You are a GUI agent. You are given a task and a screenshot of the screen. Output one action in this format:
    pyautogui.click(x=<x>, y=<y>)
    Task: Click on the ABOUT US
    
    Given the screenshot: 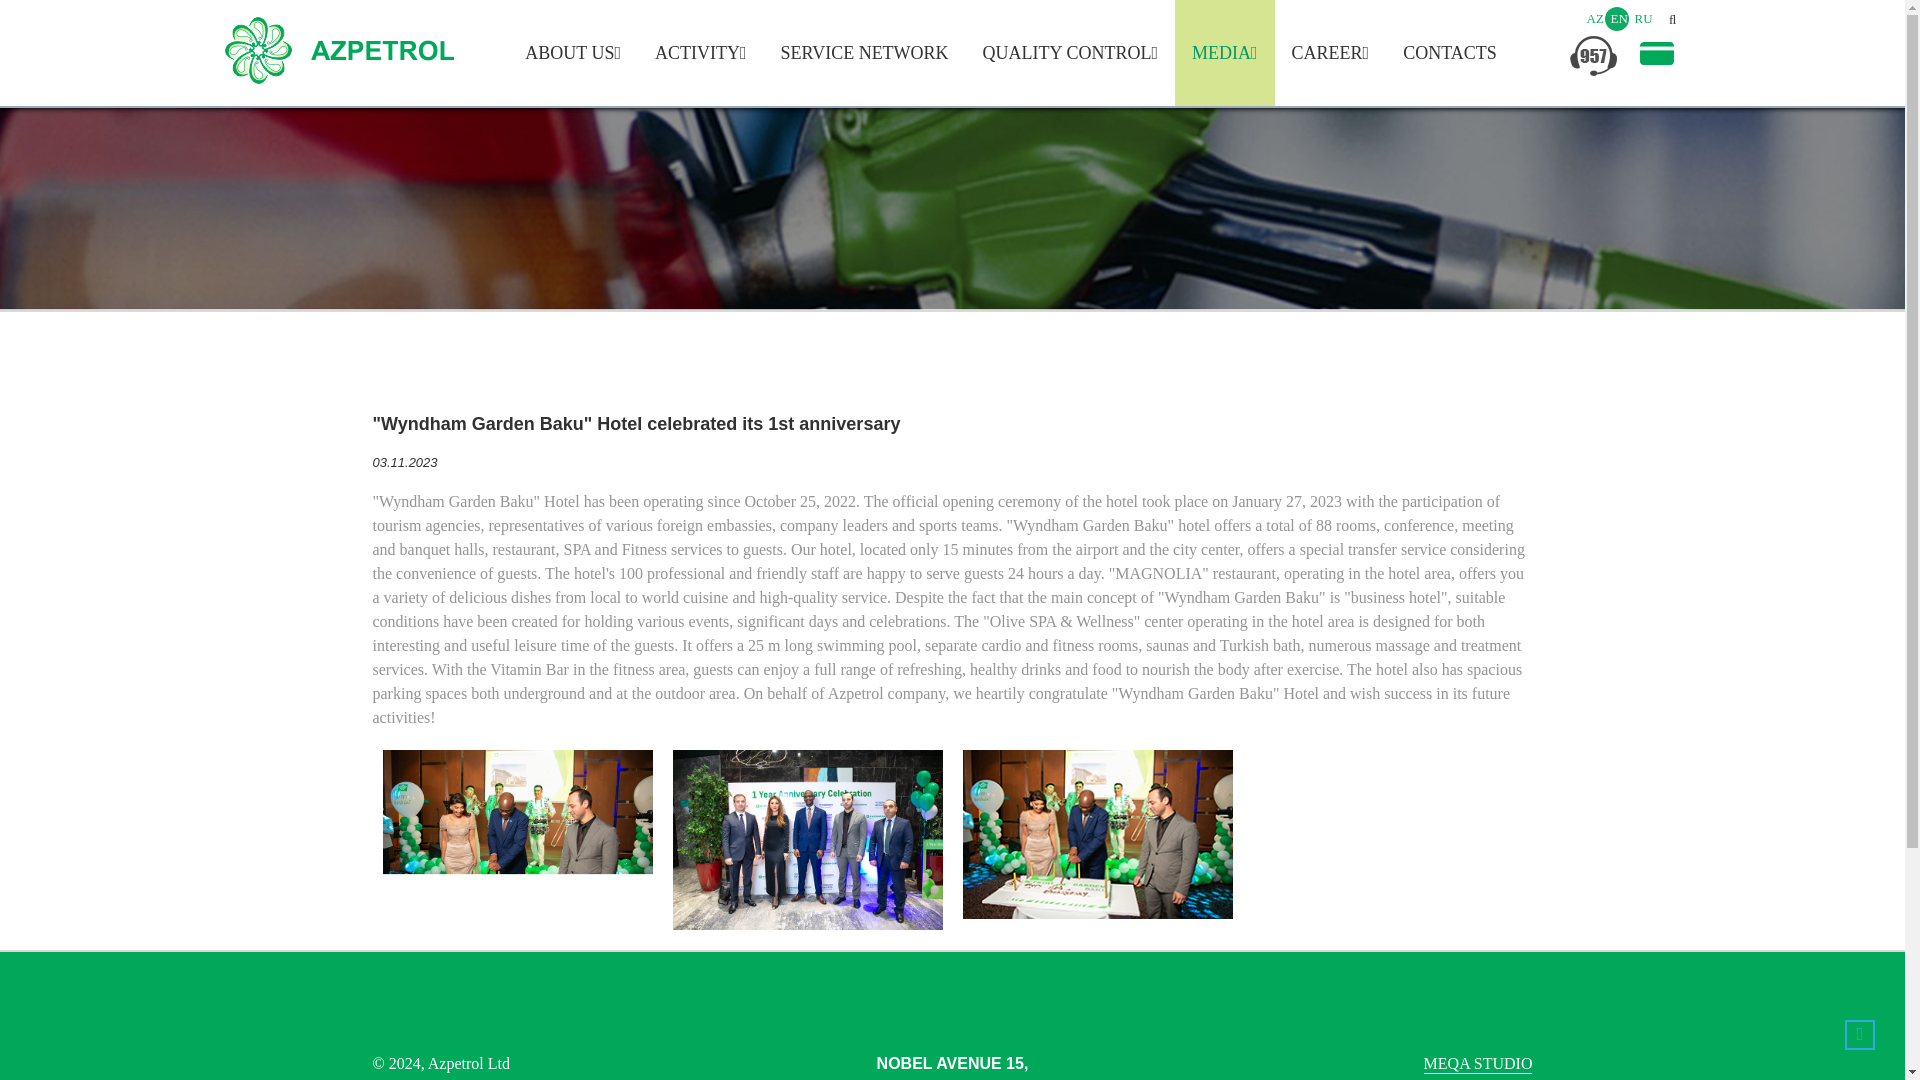 What is the action you would take?
    pyautogui.click(x=572, y=52)
    